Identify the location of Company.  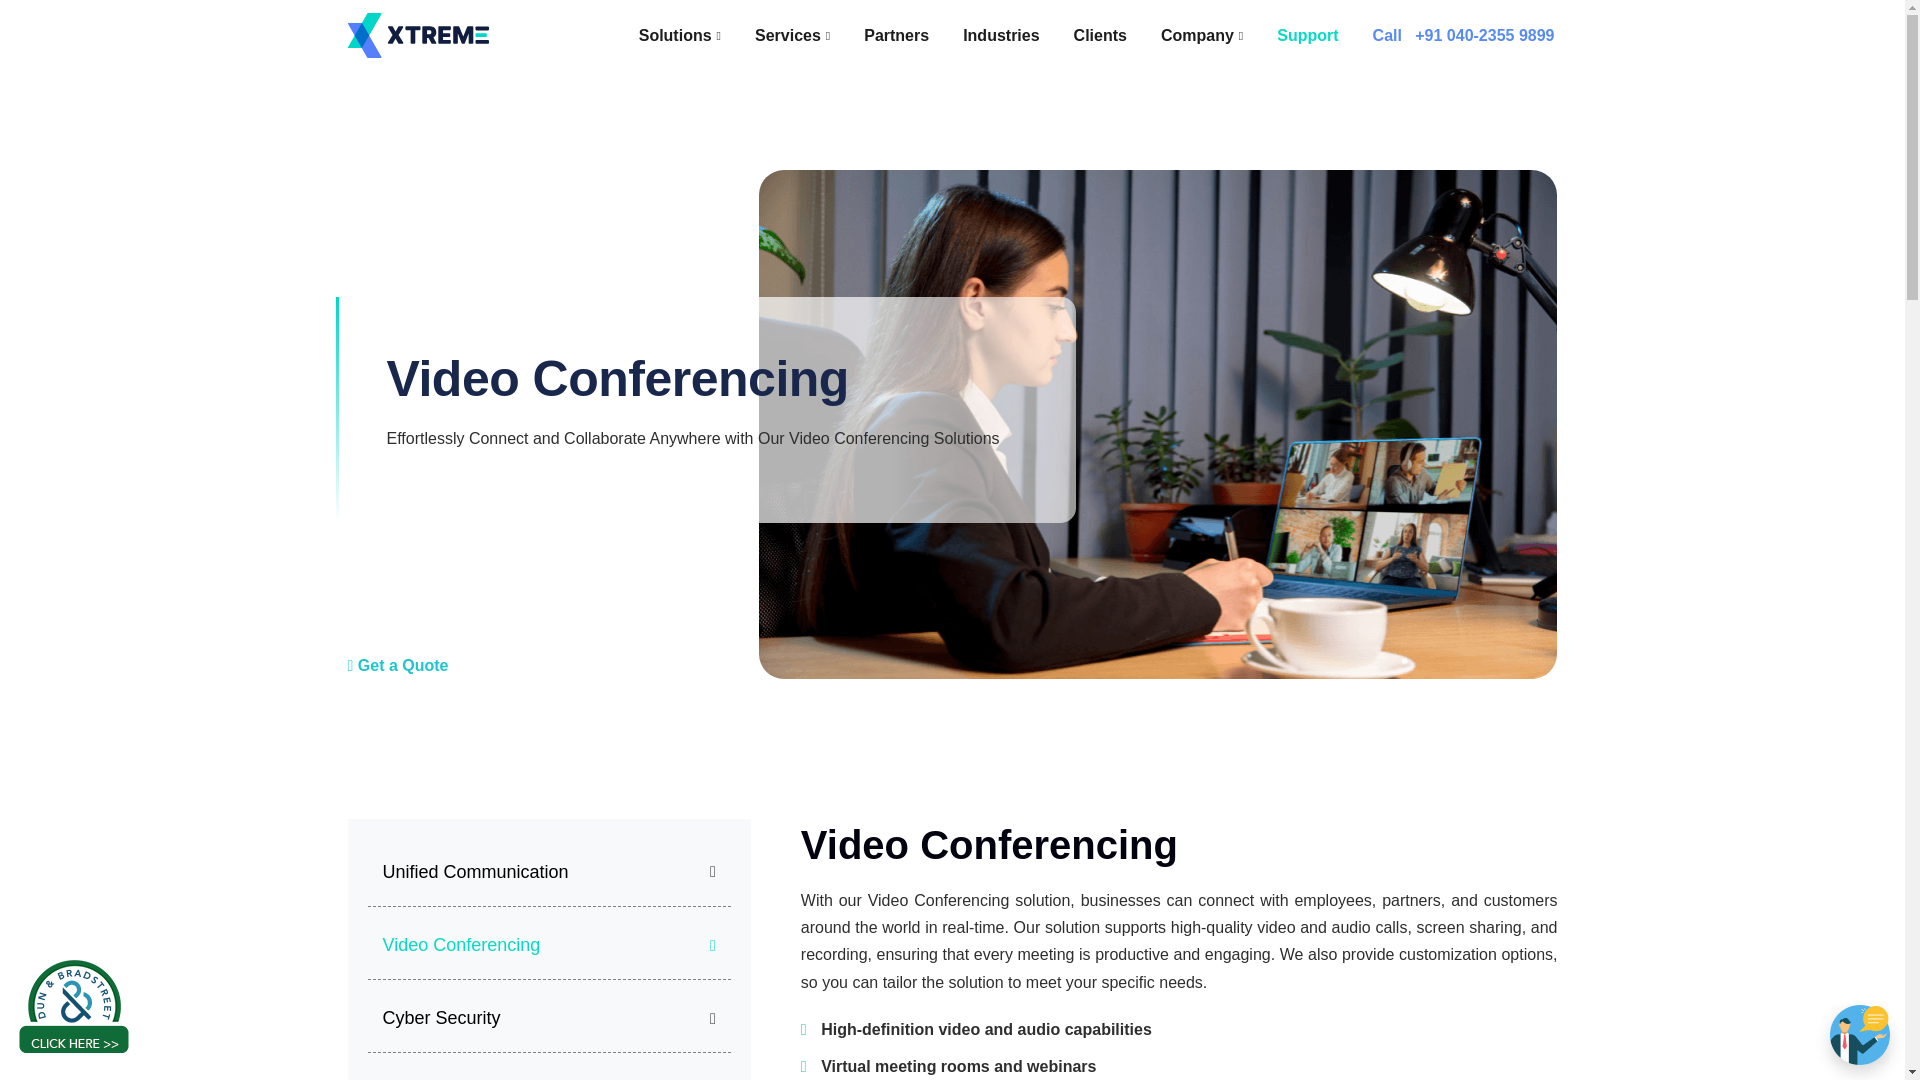
(1202, 34).